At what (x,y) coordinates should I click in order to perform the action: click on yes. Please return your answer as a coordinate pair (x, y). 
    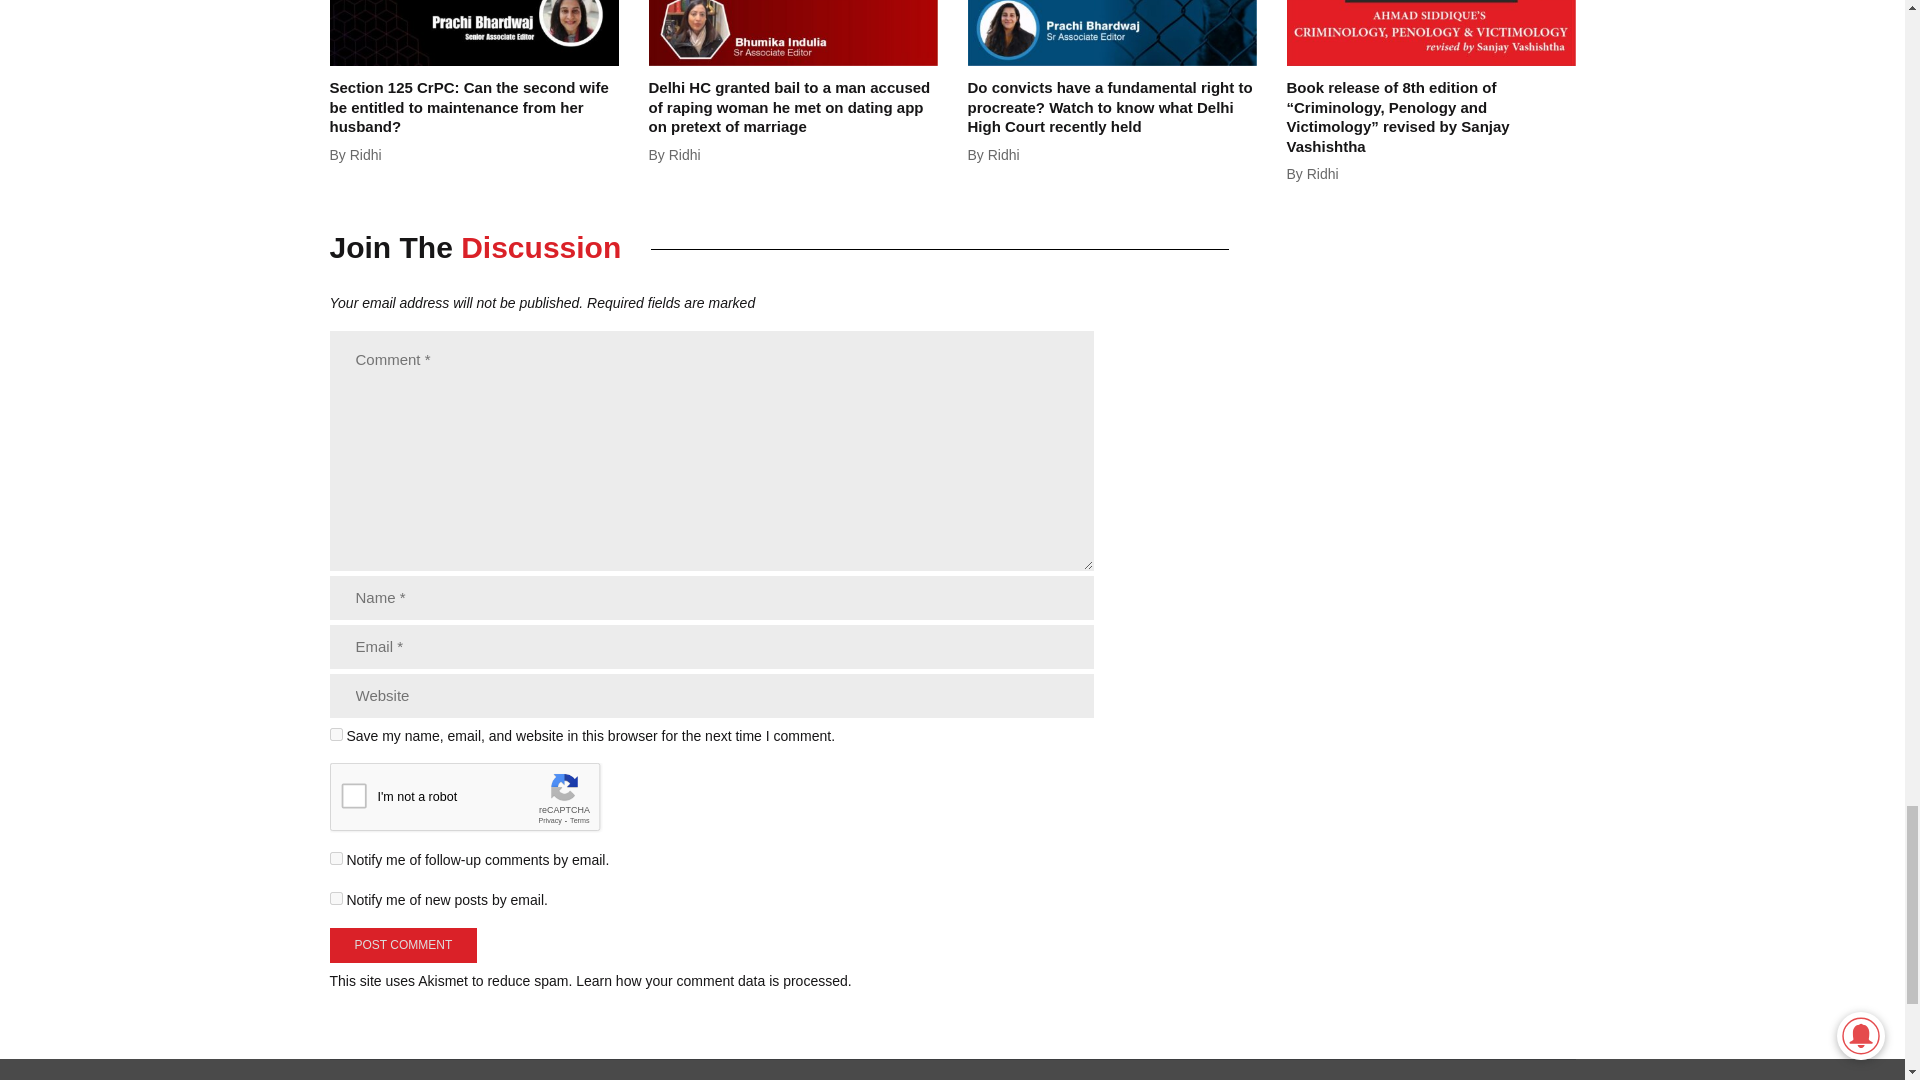
    Looking at the image, I should click on (336, 734).